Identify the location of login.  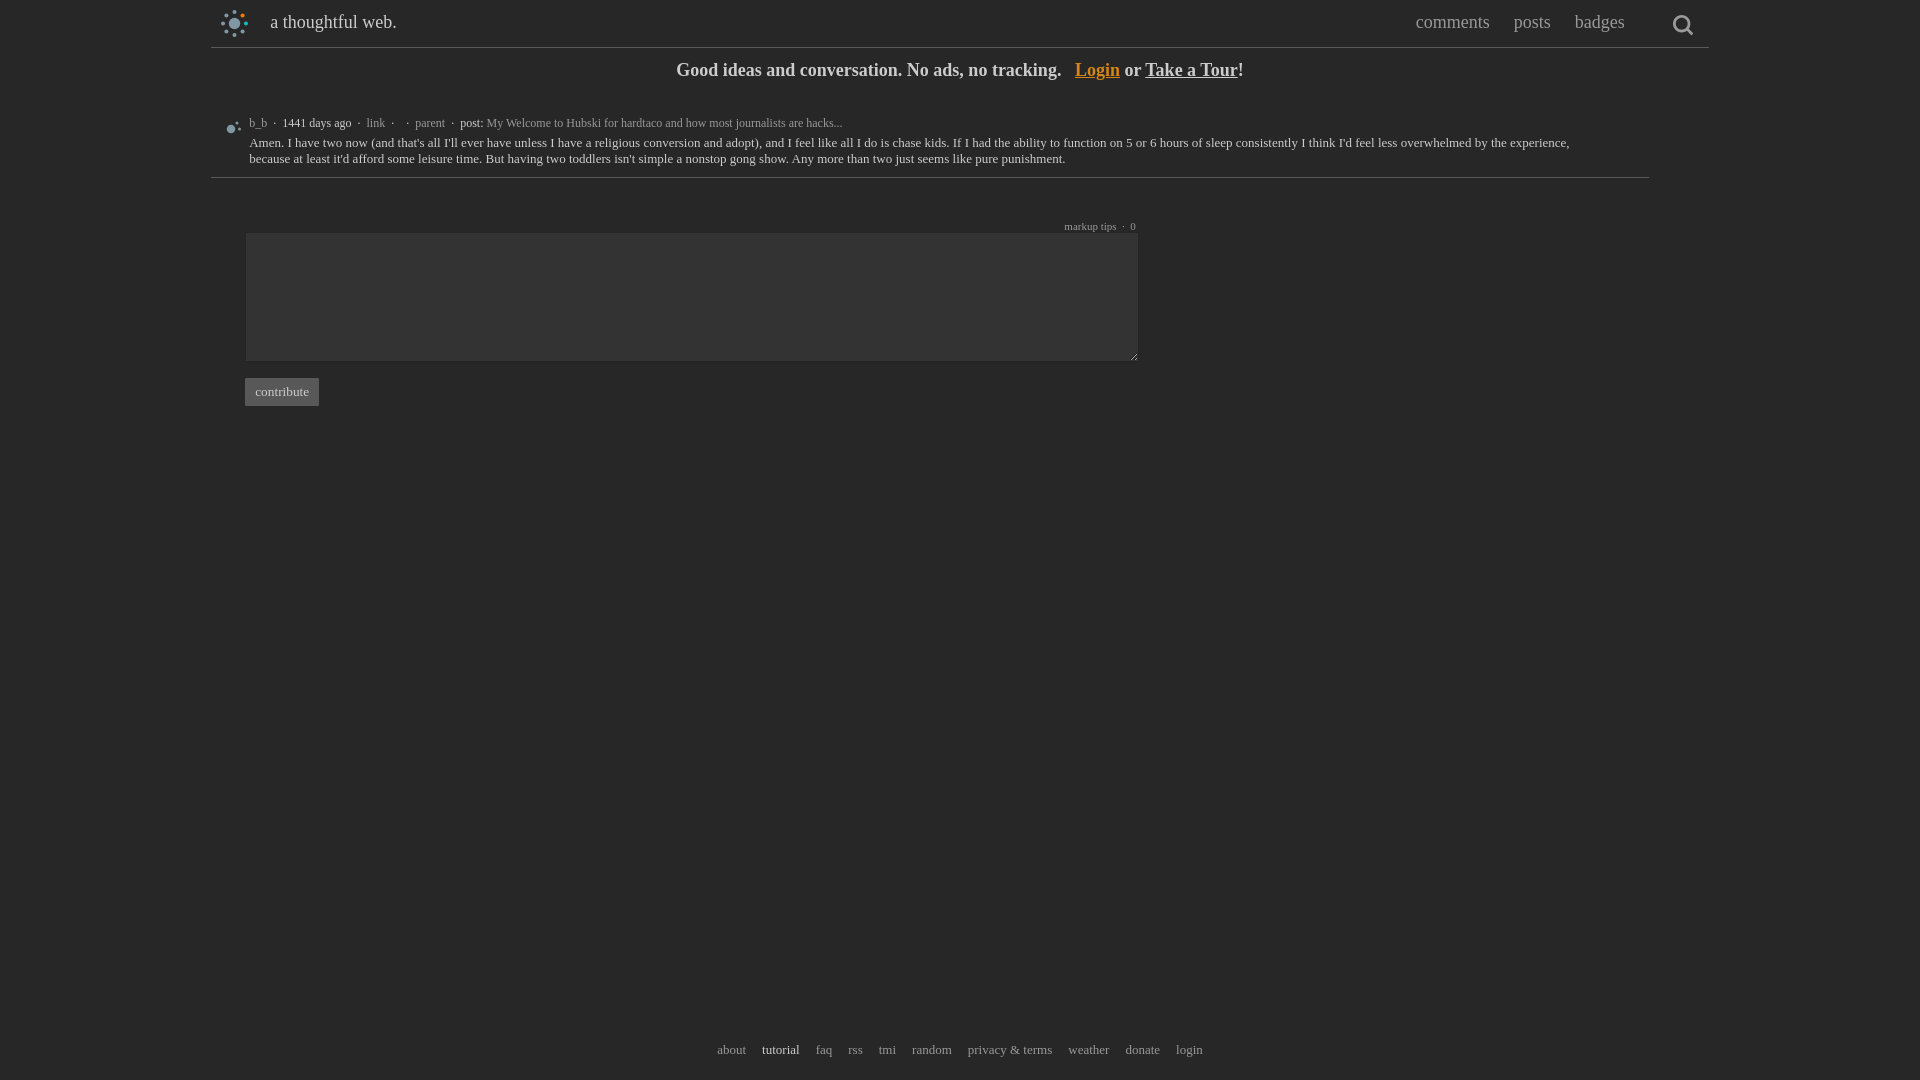
(1189, 1050).